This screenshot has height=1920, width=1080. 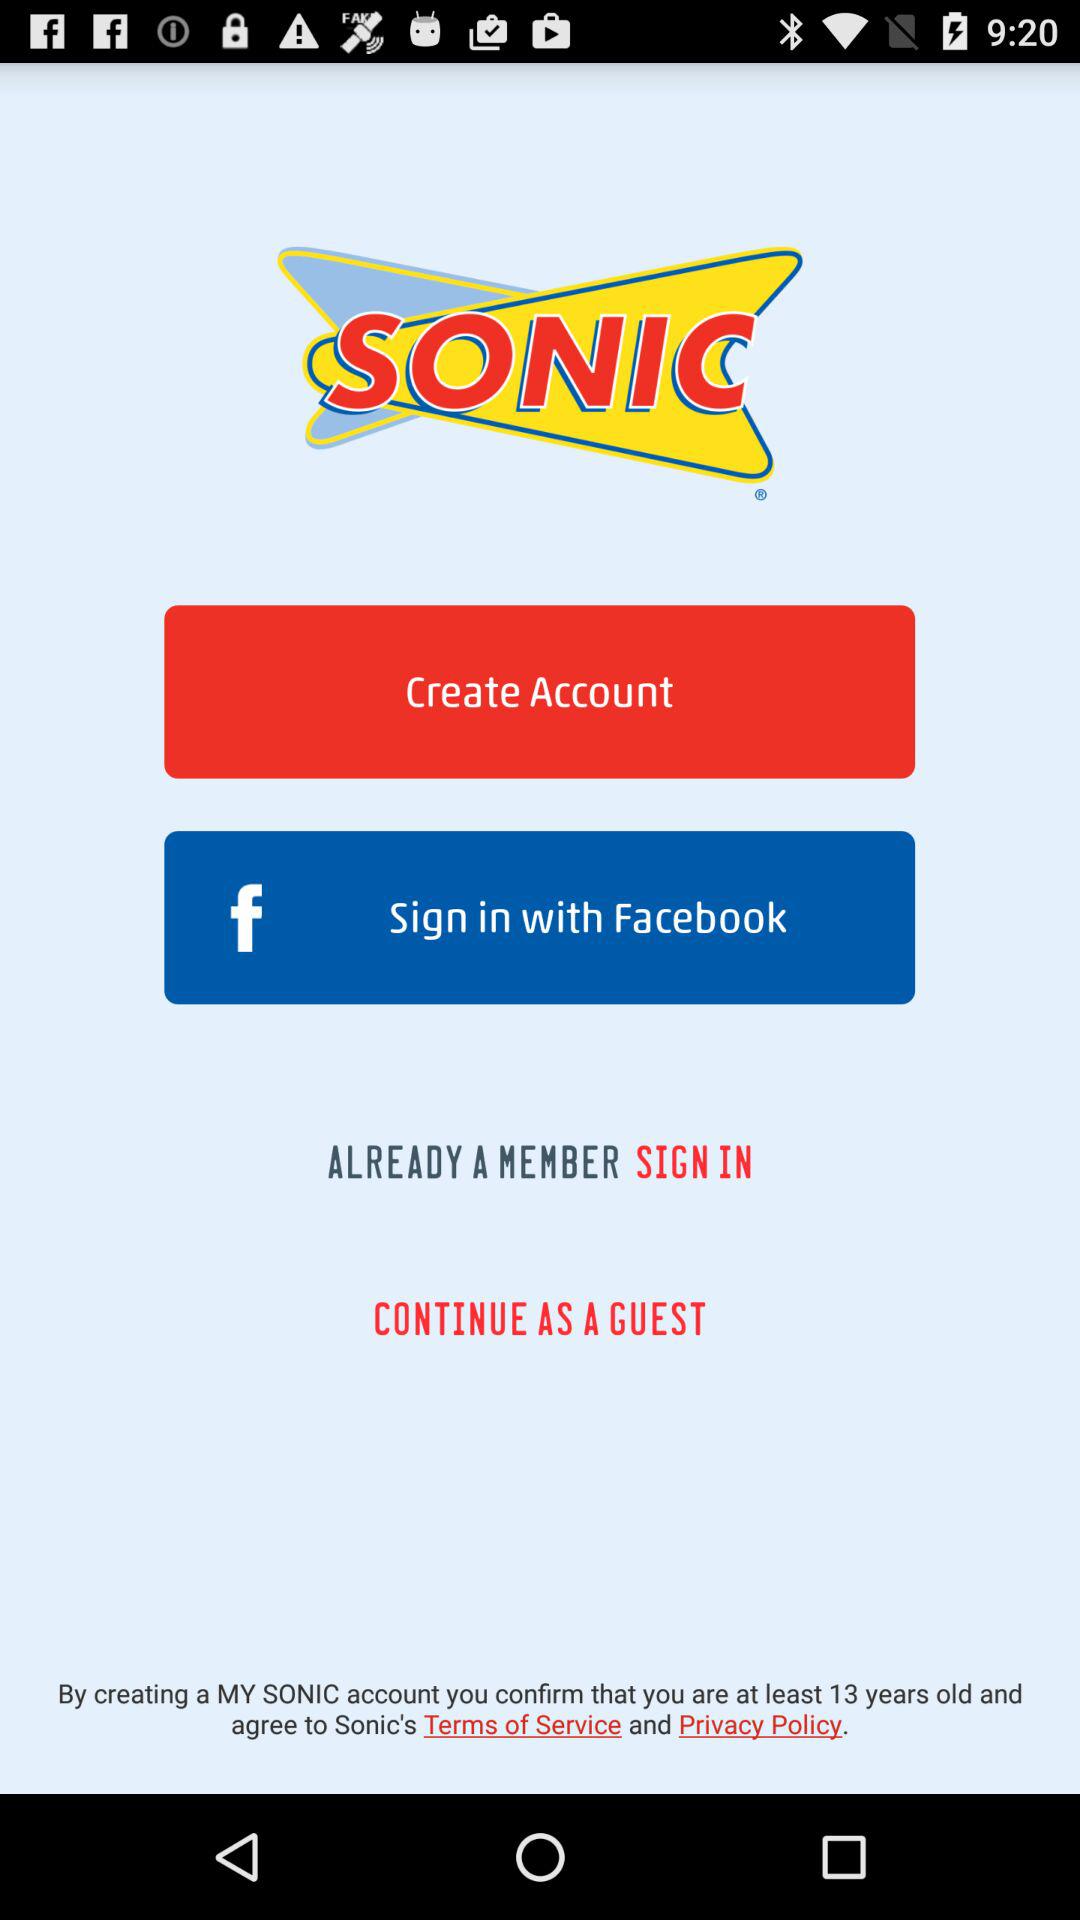 I want to click on press the button above sign in with item, so click(x=539, y=692).